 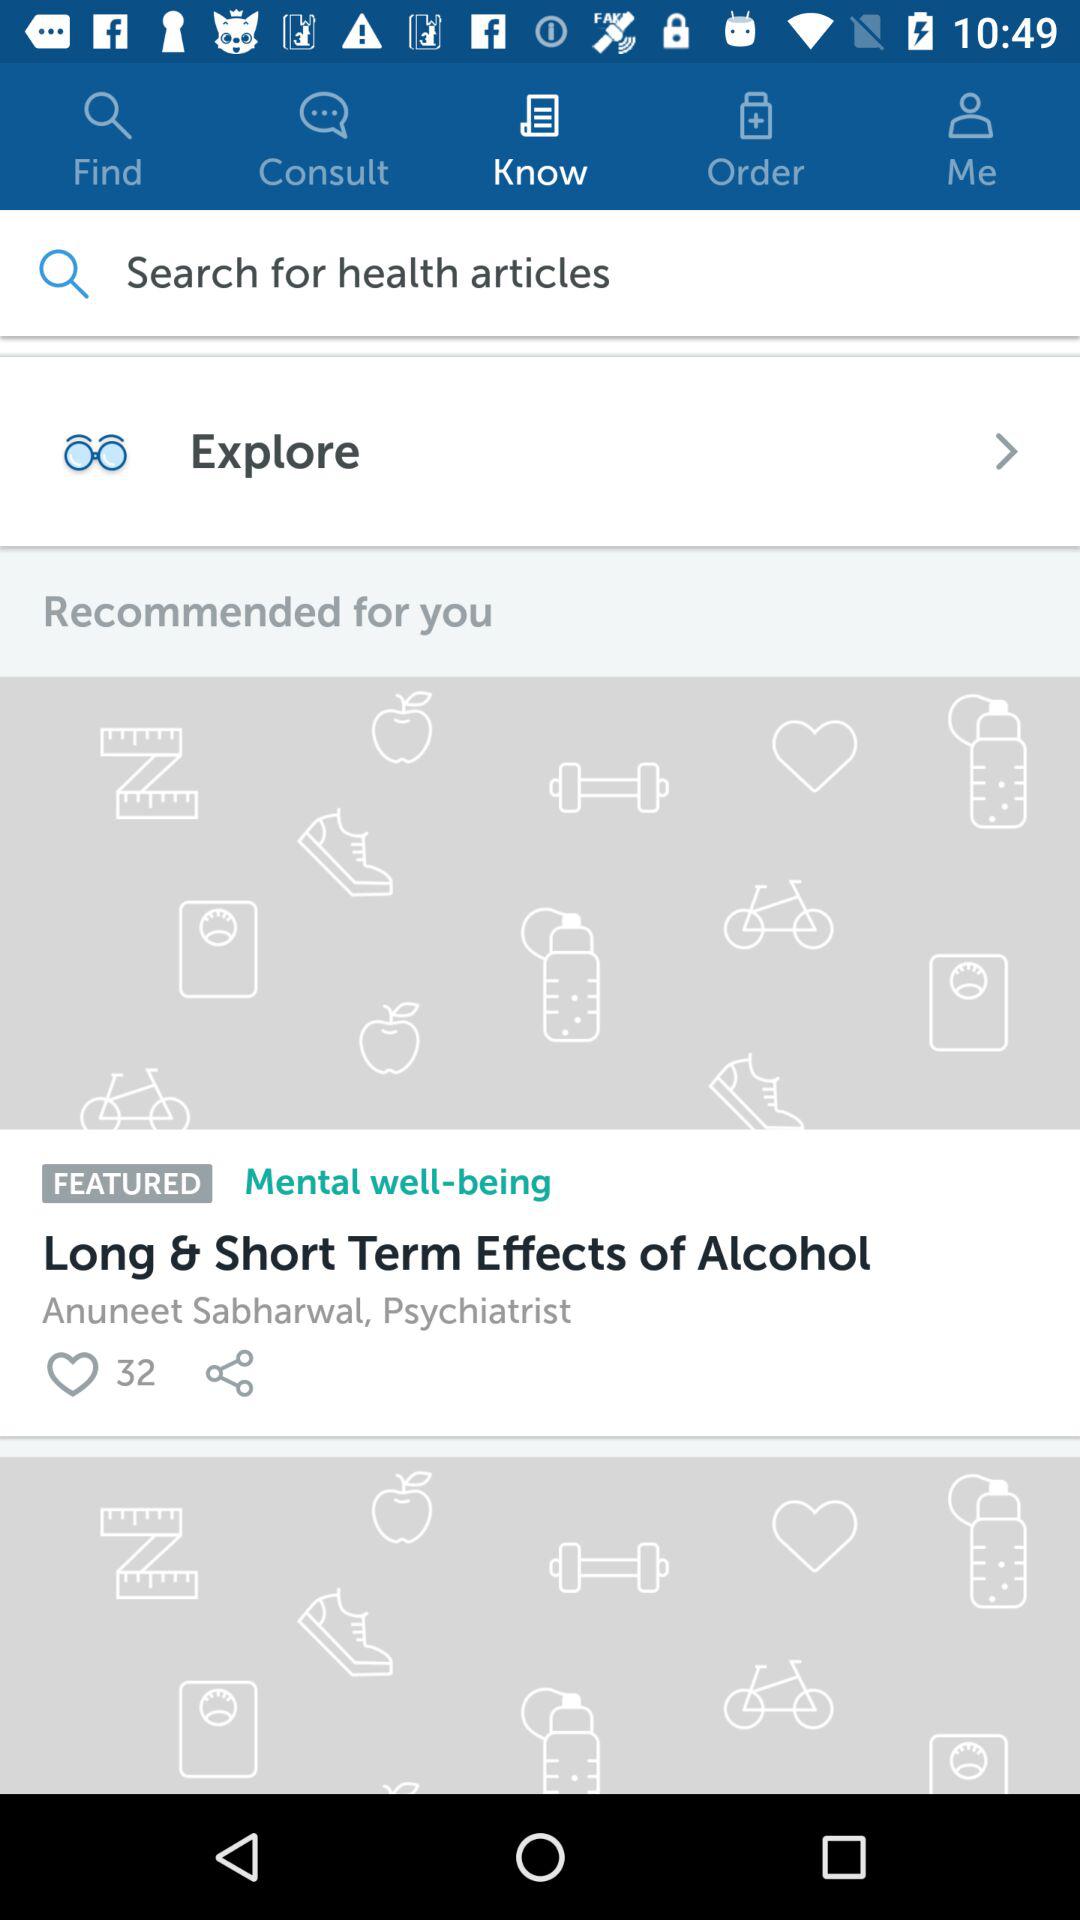 I want to click on share the article, so click(x=234, y=1372).